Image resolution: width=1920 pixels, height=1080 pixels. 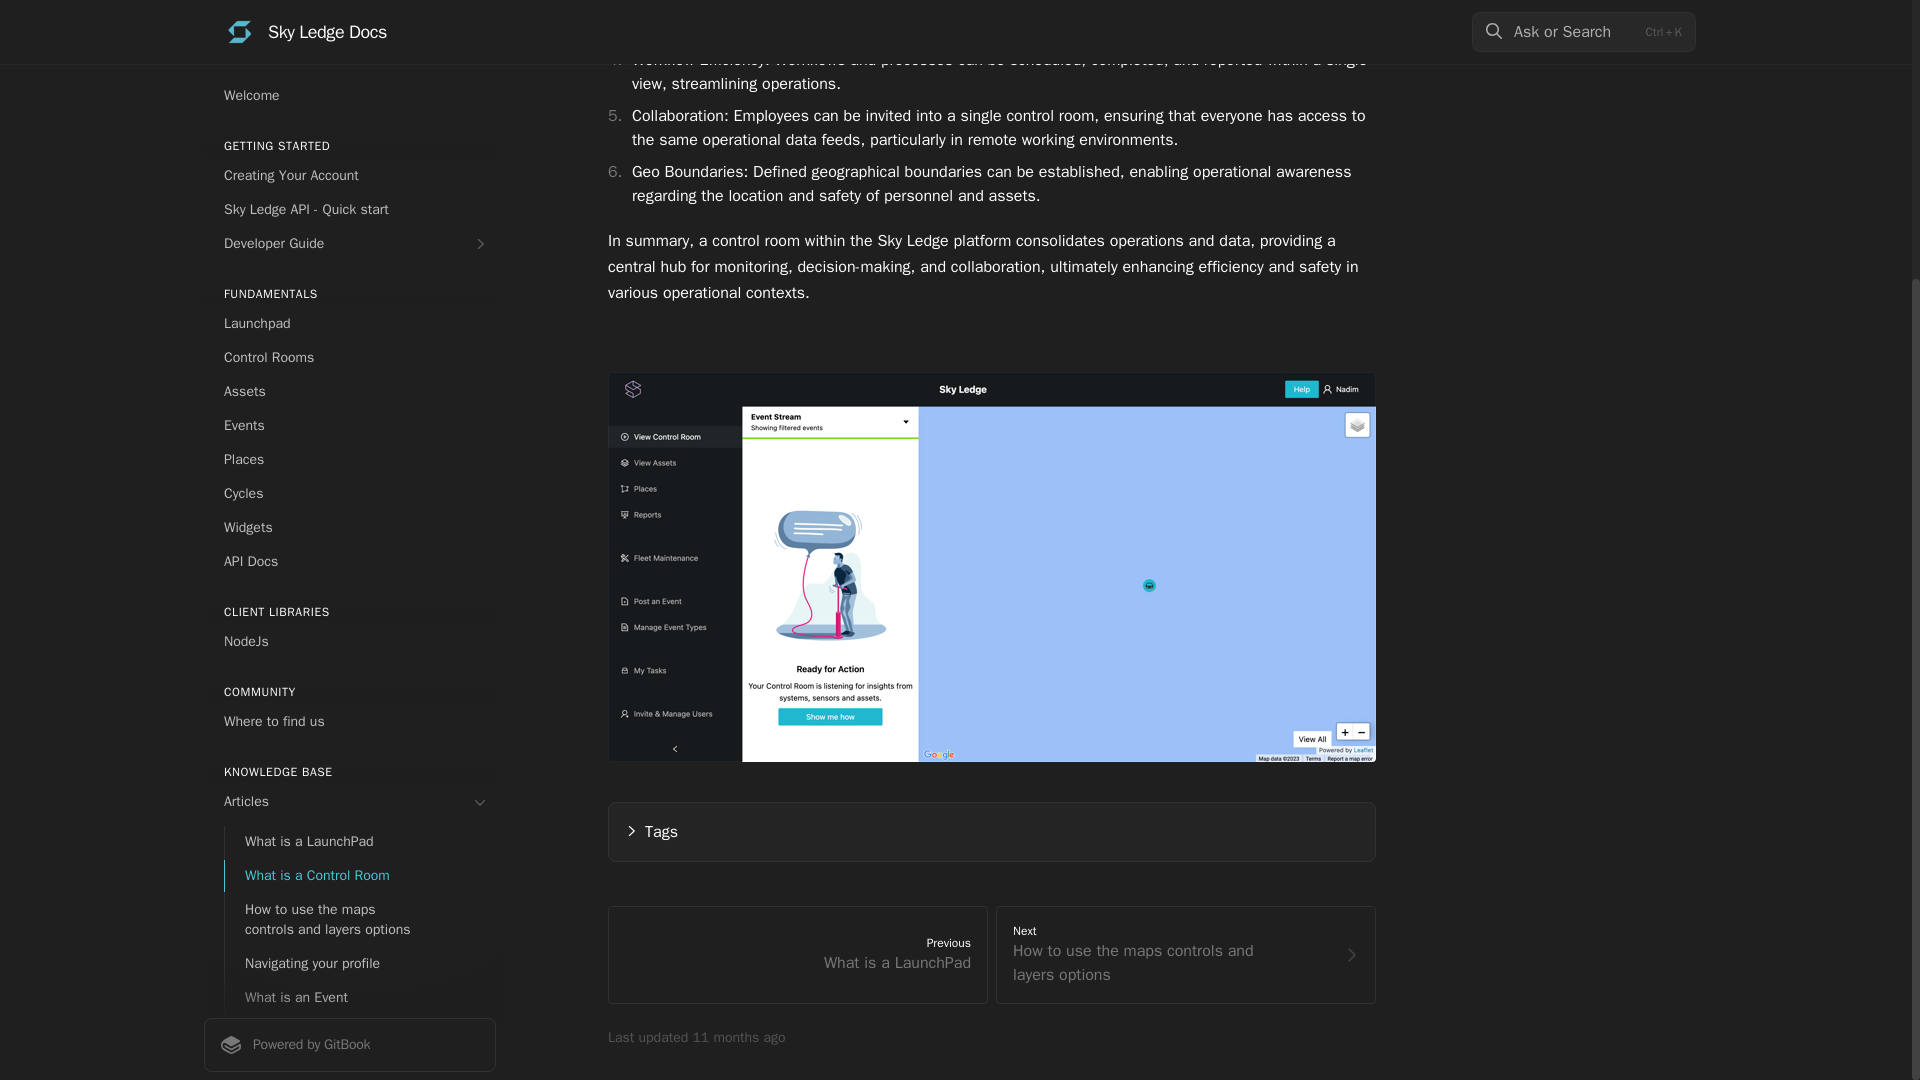 I want to click on Articles, so click(x=349, y=426).